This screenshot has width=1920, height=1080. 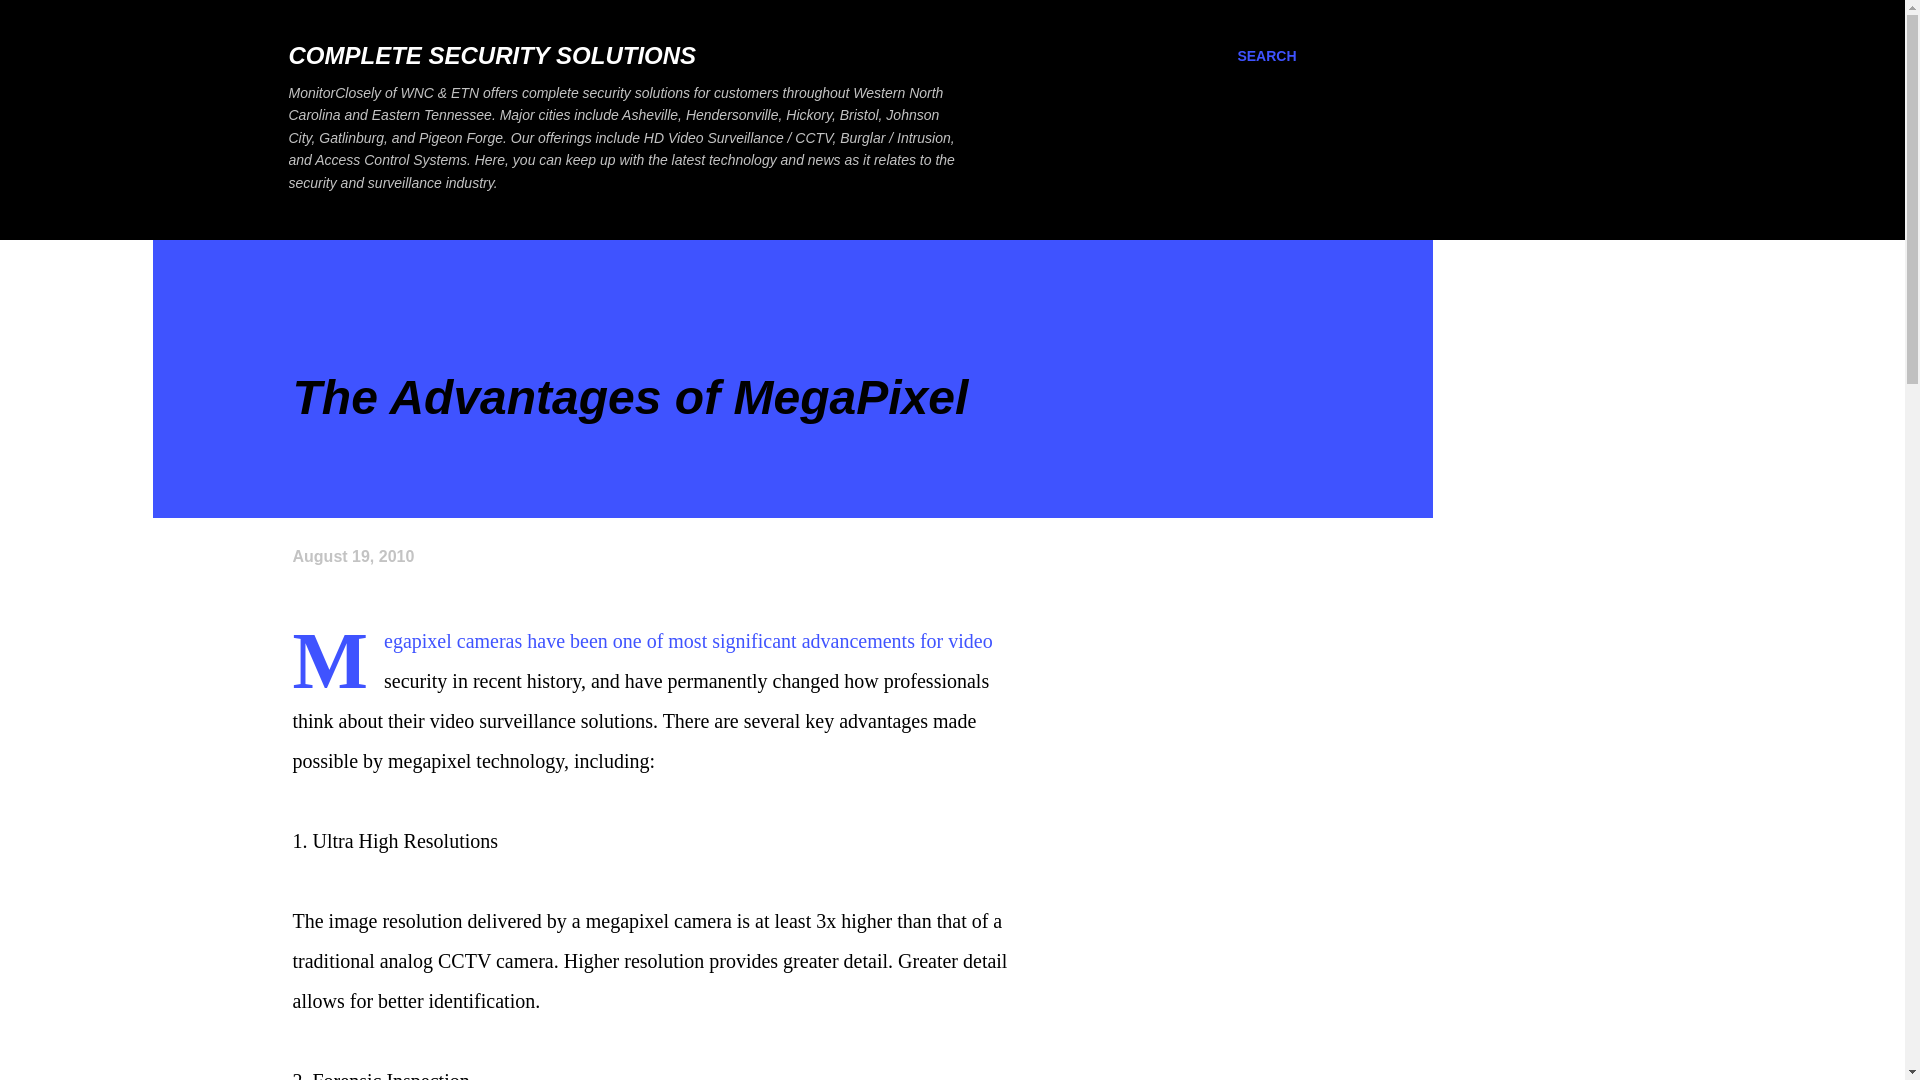 I want to click on SEARCH, so click(x=1266, y=56).